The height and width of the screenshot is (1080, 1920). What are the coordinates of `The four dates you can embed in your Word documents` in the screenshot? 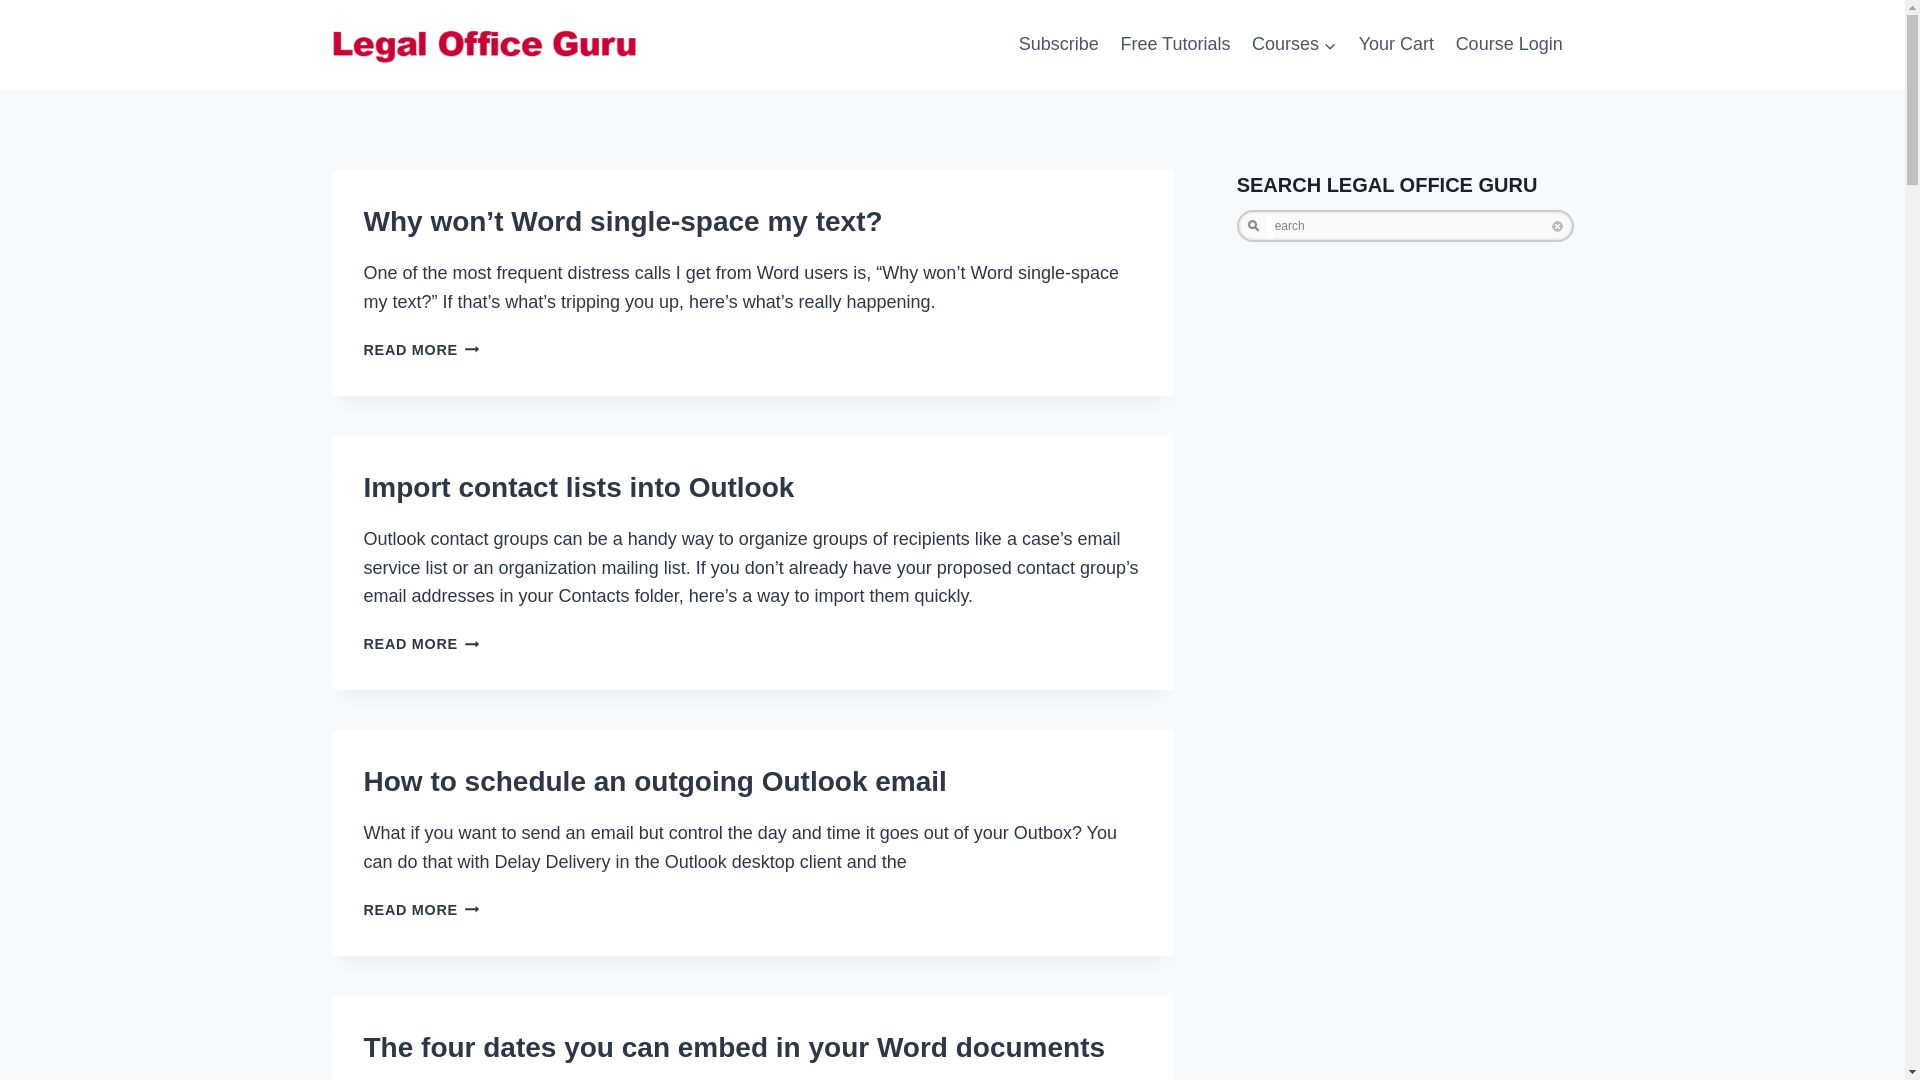 It's located at (734, 1047).